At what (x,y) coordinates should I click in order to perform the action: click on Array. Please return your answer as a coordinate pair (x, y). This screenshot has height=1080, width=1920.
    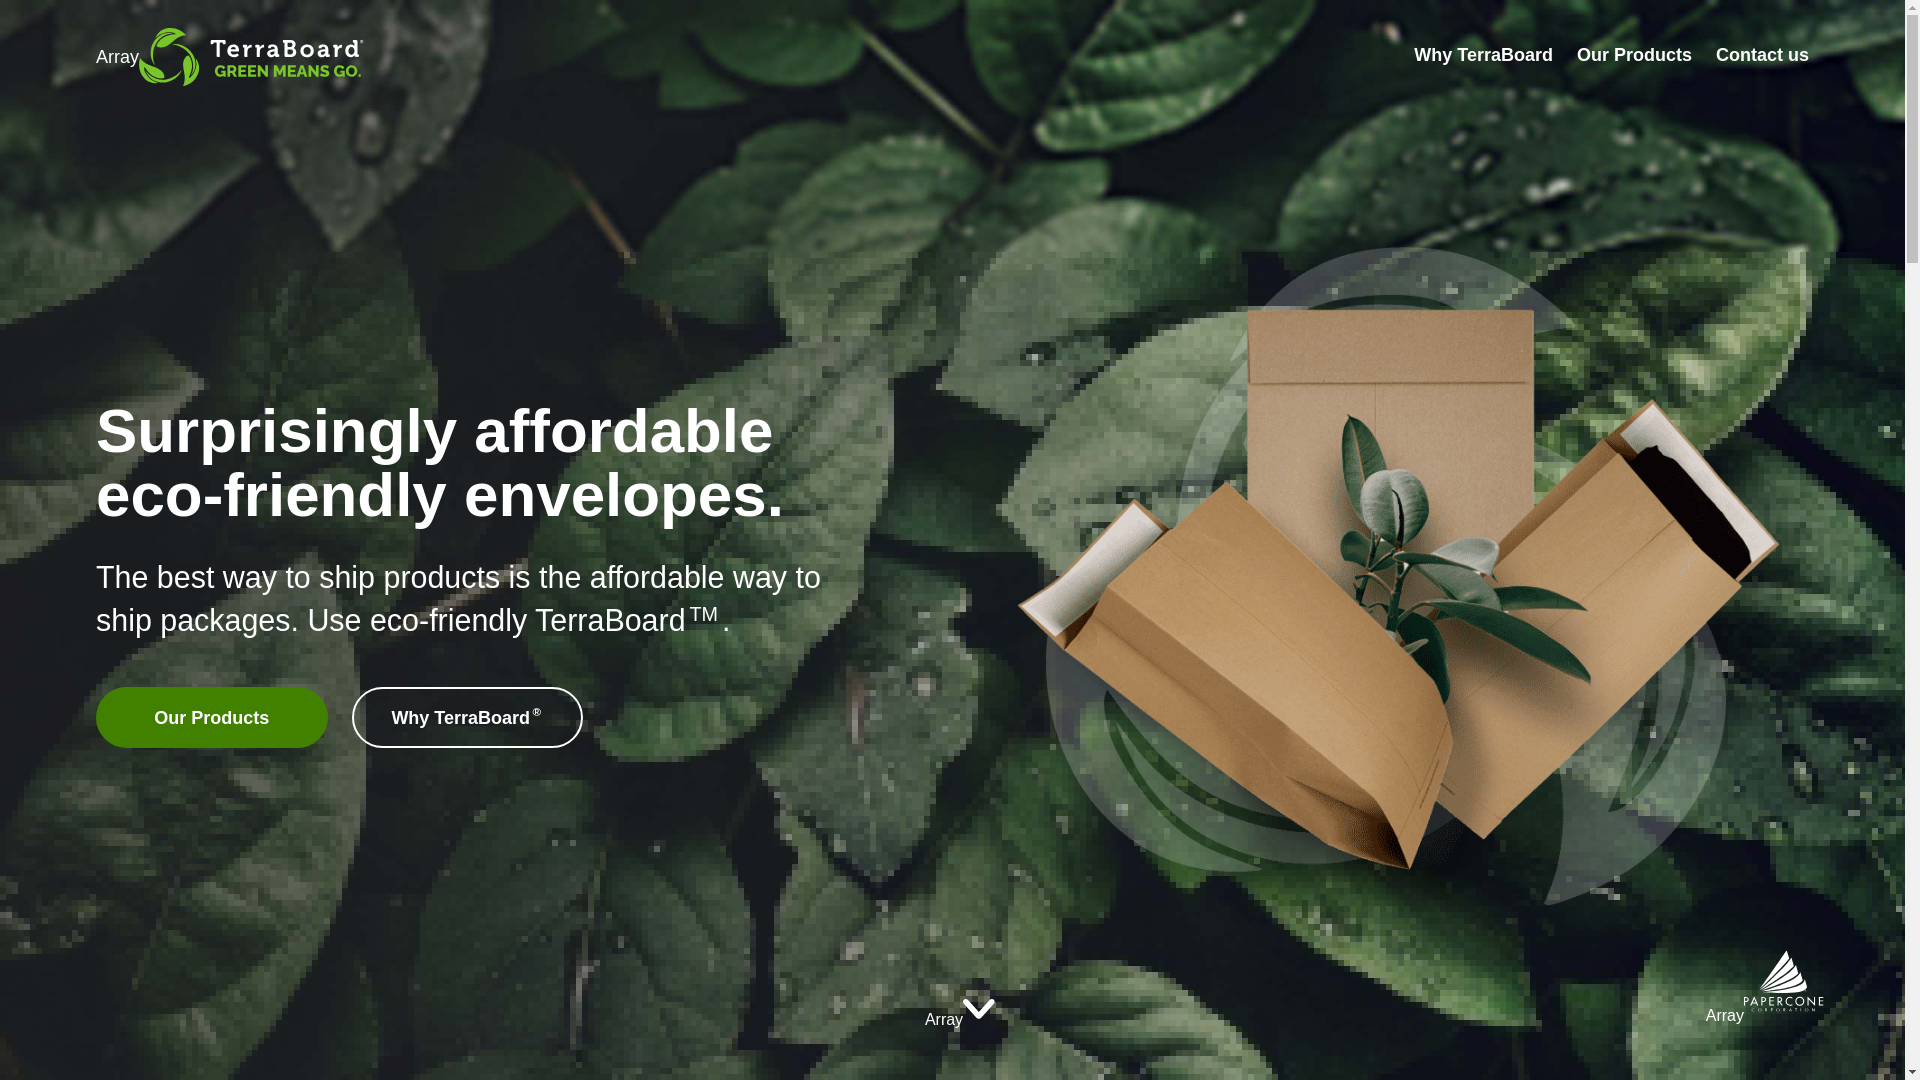
    Looking at the image, I should click on (960, 1019).